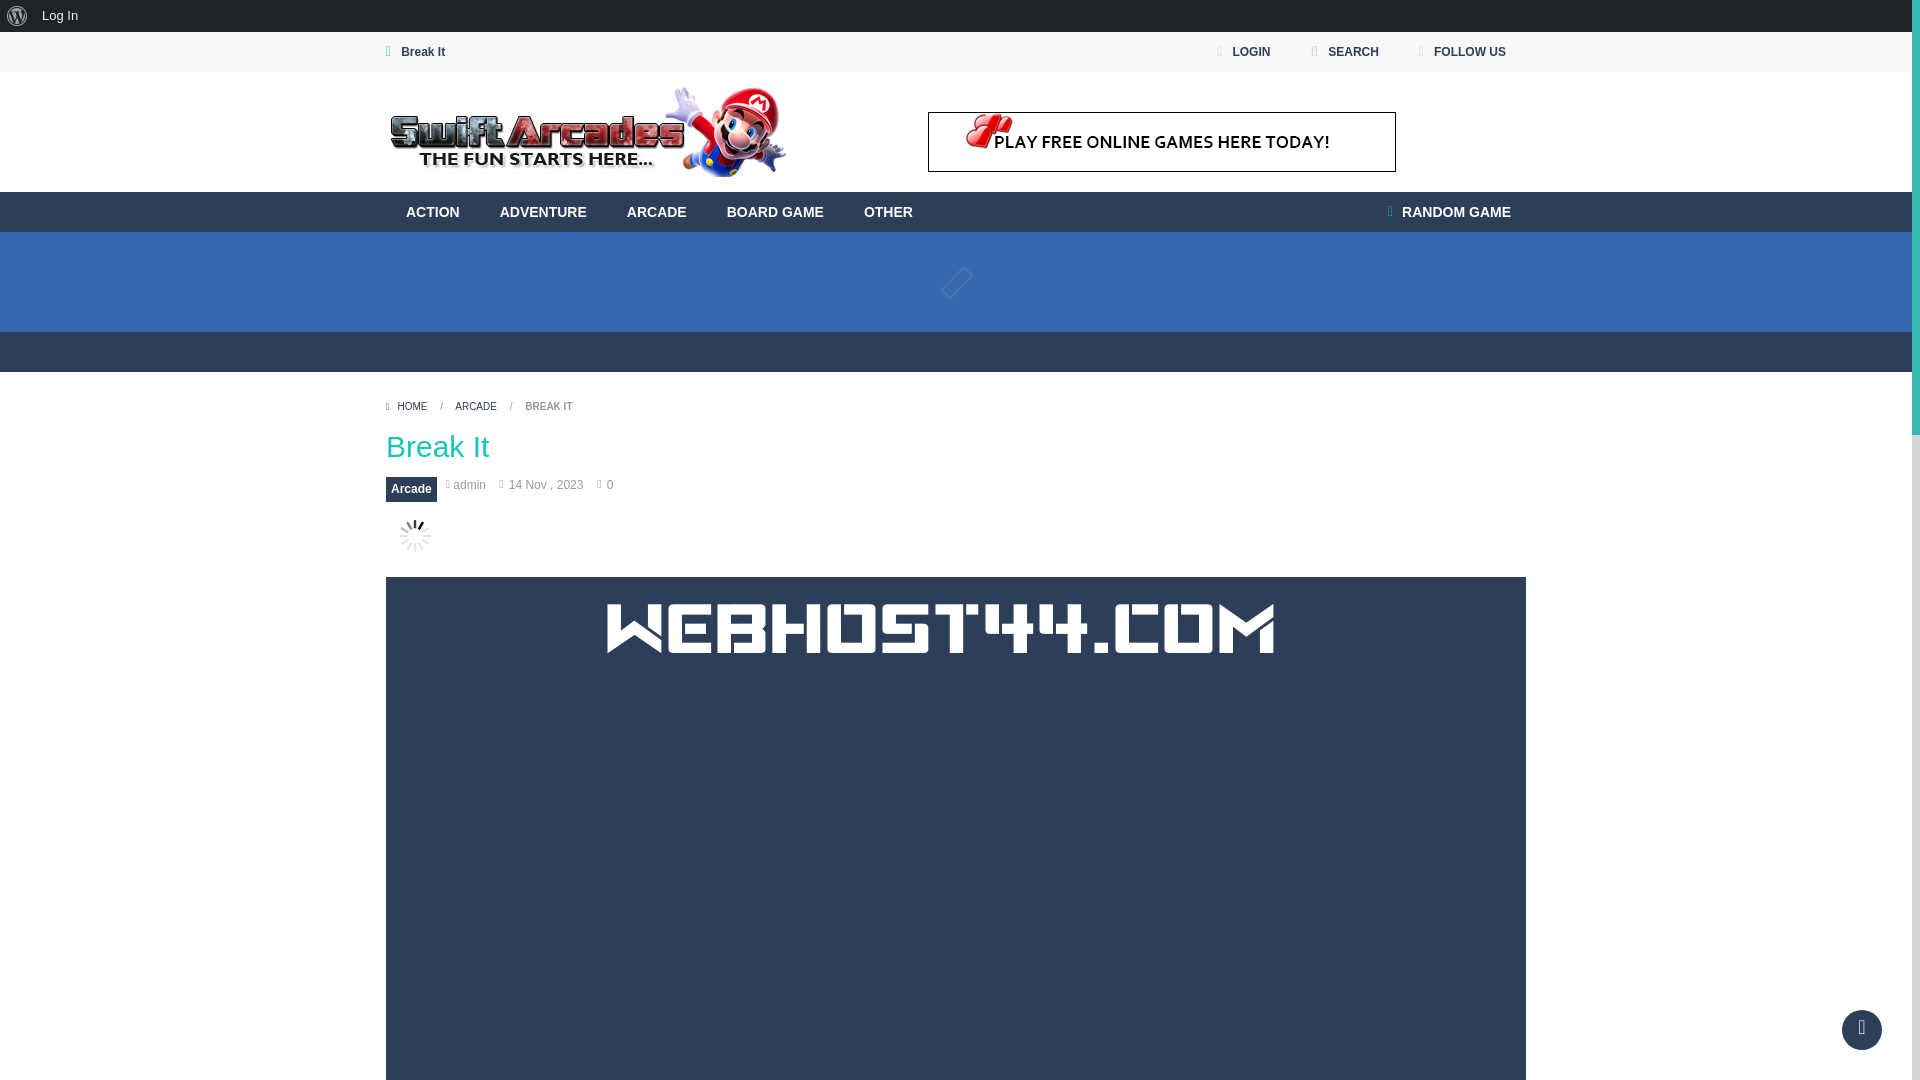 The height and width of the screenshot is (1080, 1920). What do you see at coordinates (775, 212) in the screenshot?
I see `BOARD GAME` at bounding box center [775, 212].